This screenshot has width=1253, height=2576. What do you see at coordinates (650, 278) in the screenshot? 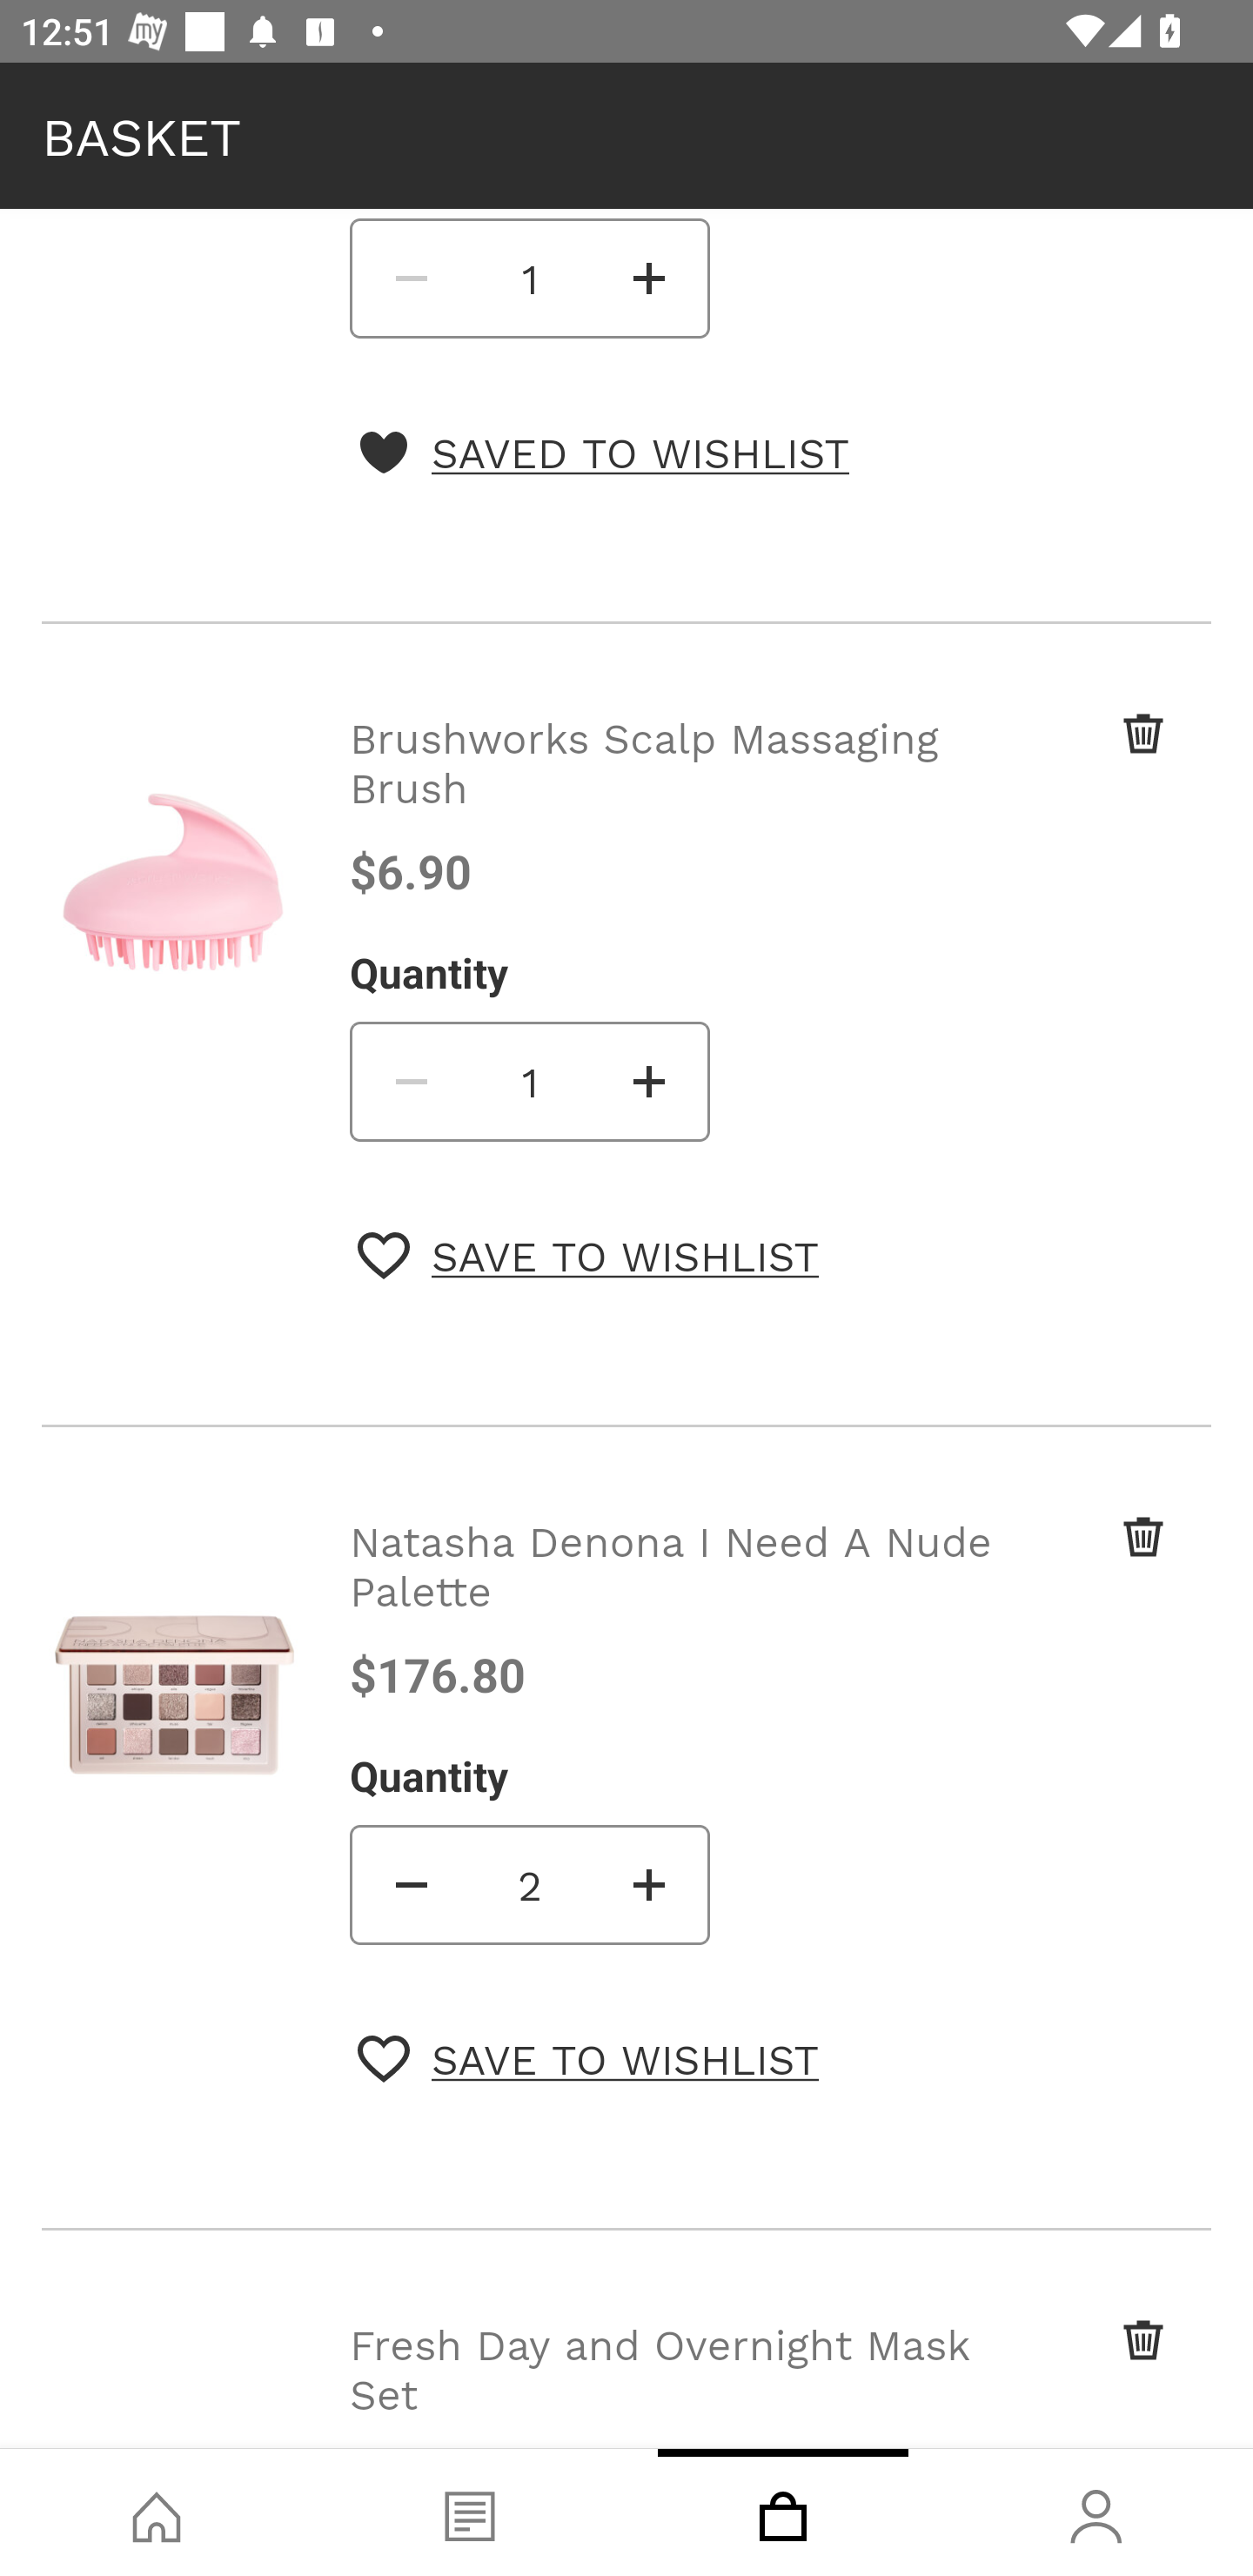
I see `Increase quantity` at bounding box center [650, 278].